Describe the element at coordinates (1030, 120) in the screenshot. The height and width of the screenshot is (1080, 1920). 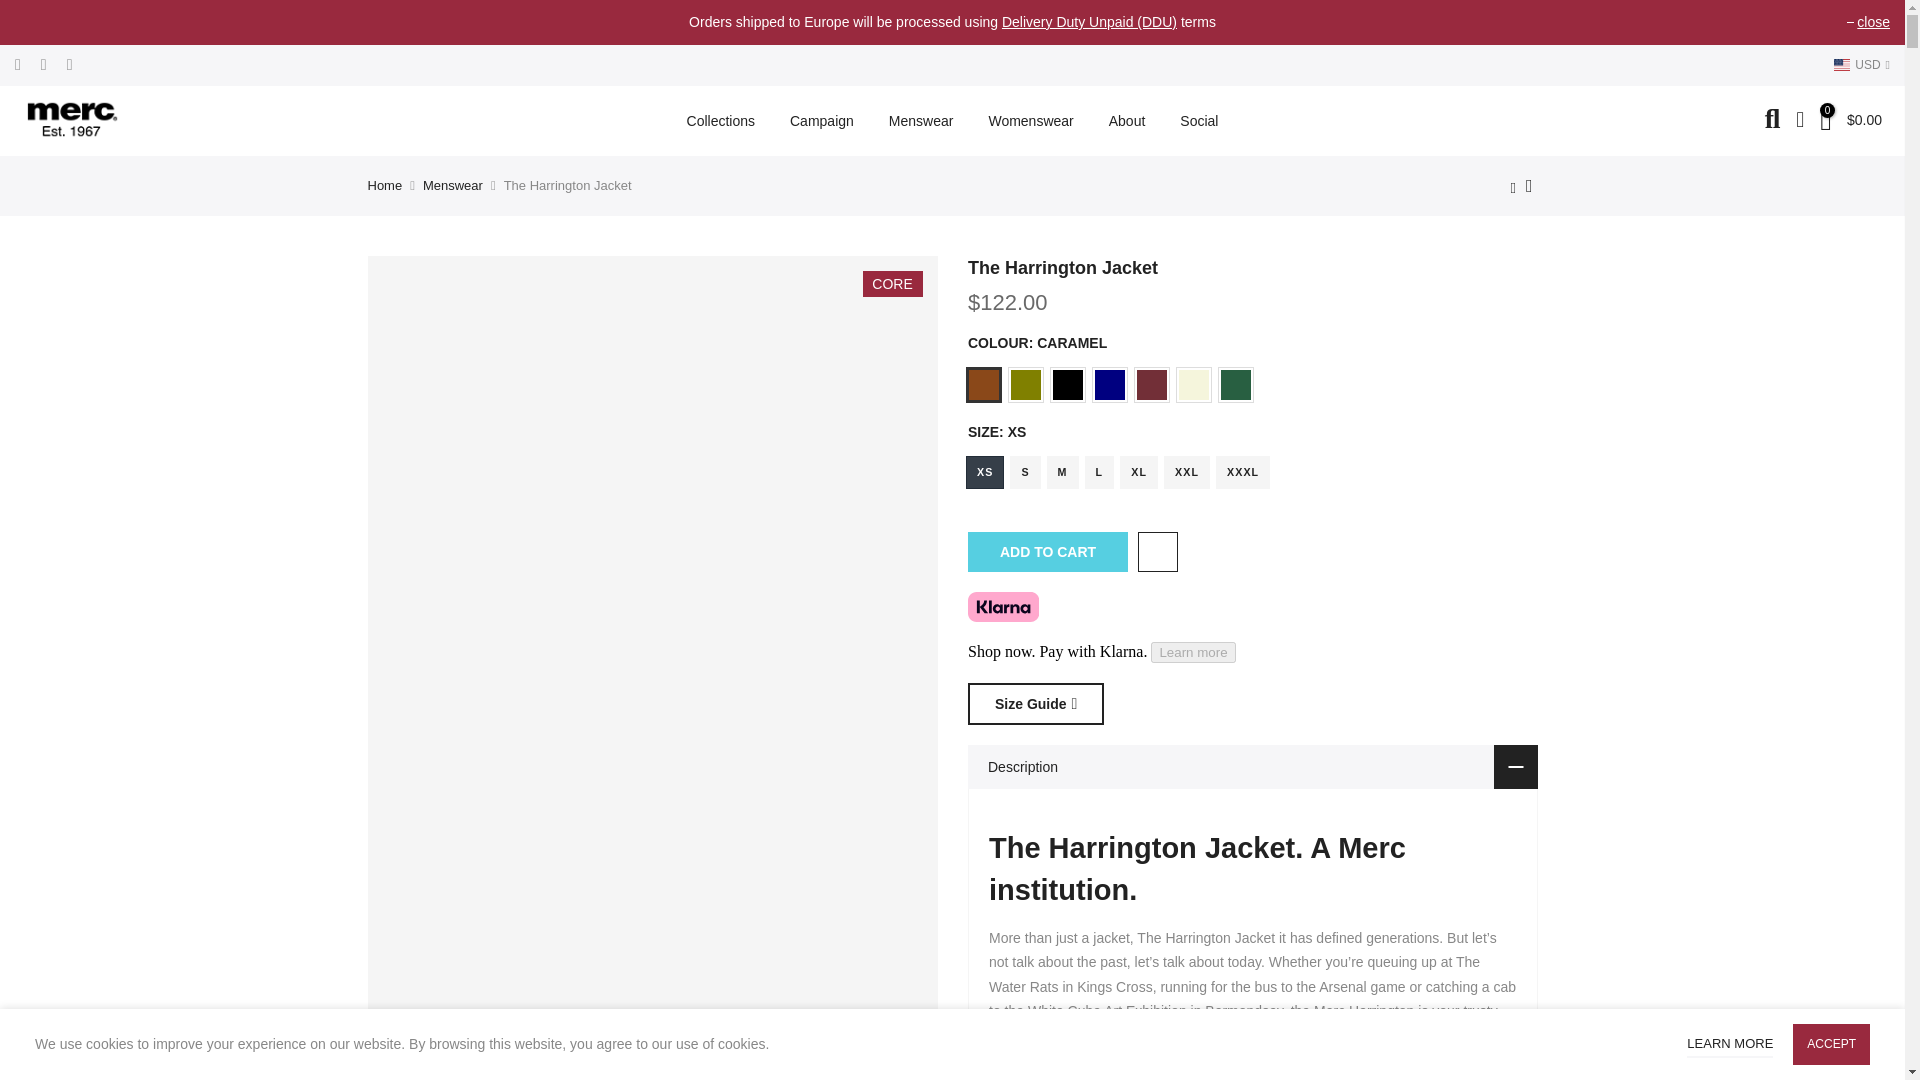
I see `Womenswear` at that location.